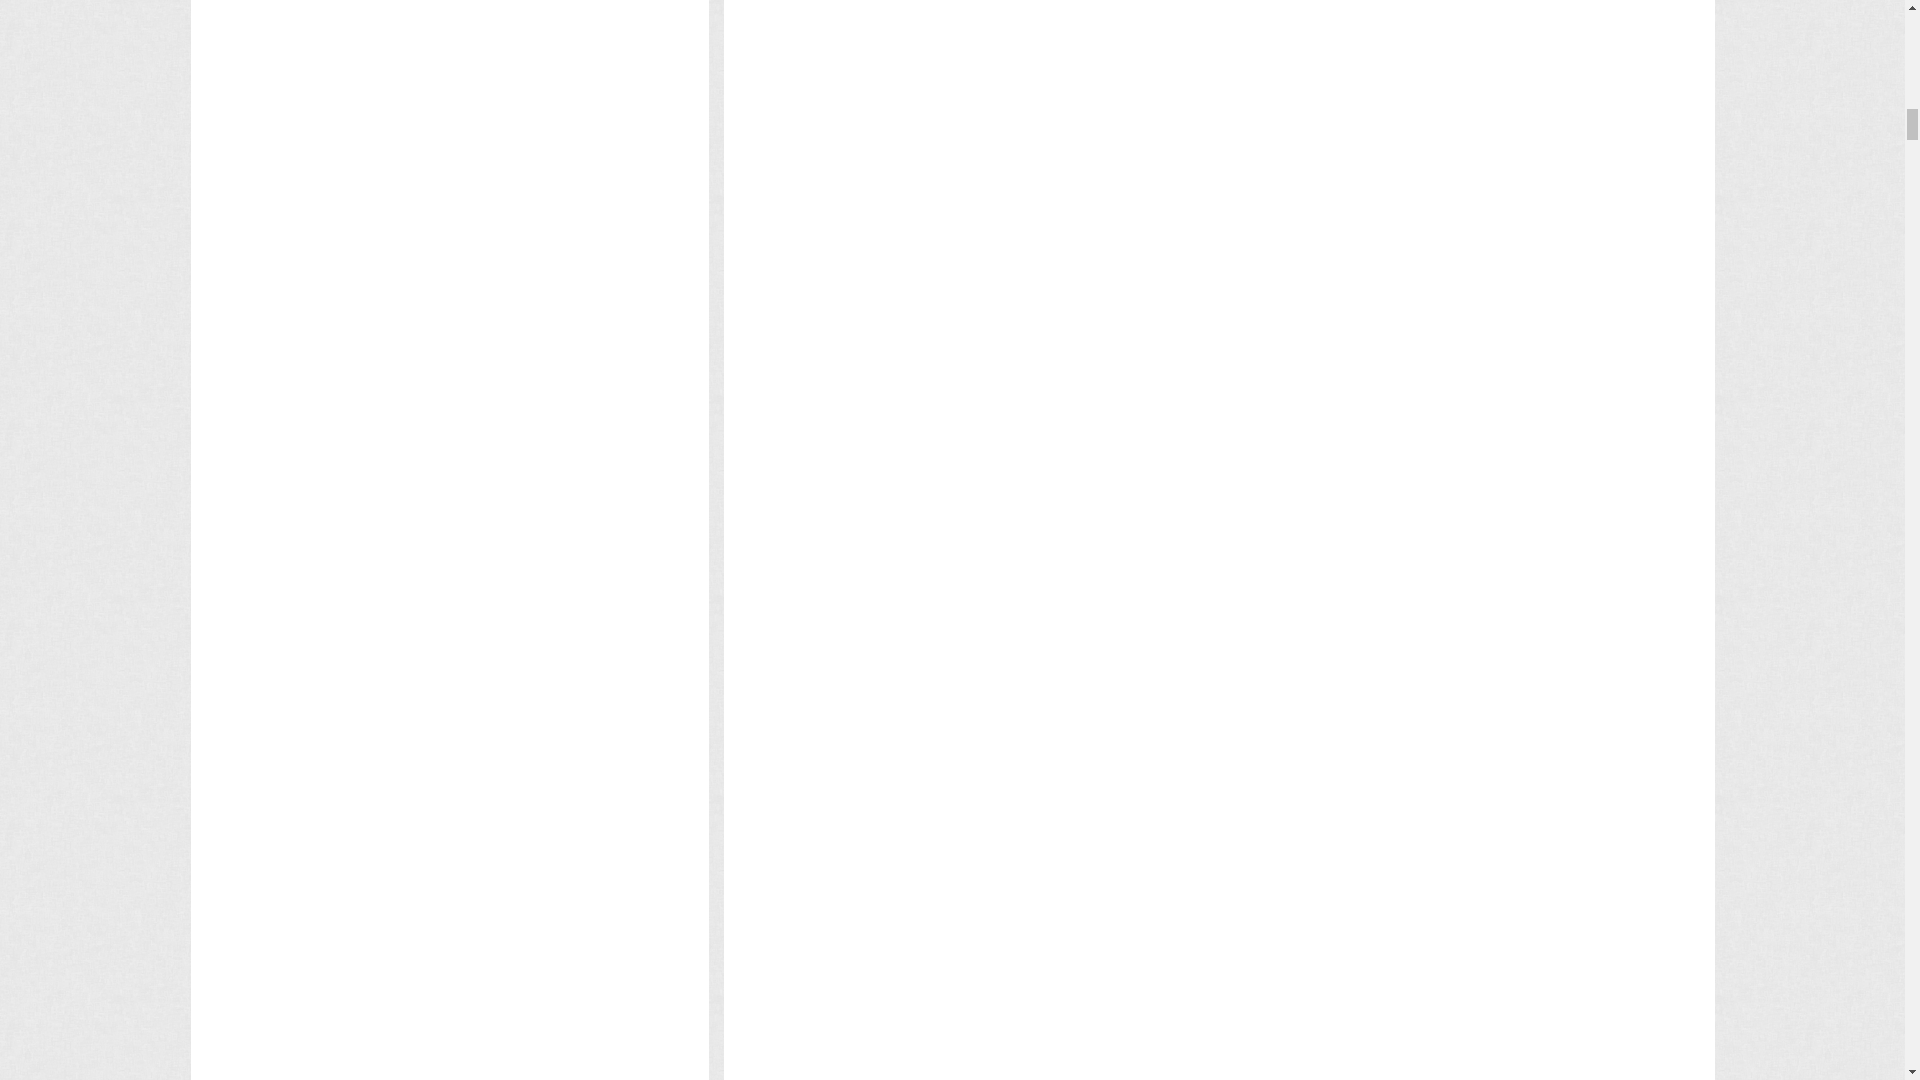  I want to click on Advertisement, so click(1118, 10).